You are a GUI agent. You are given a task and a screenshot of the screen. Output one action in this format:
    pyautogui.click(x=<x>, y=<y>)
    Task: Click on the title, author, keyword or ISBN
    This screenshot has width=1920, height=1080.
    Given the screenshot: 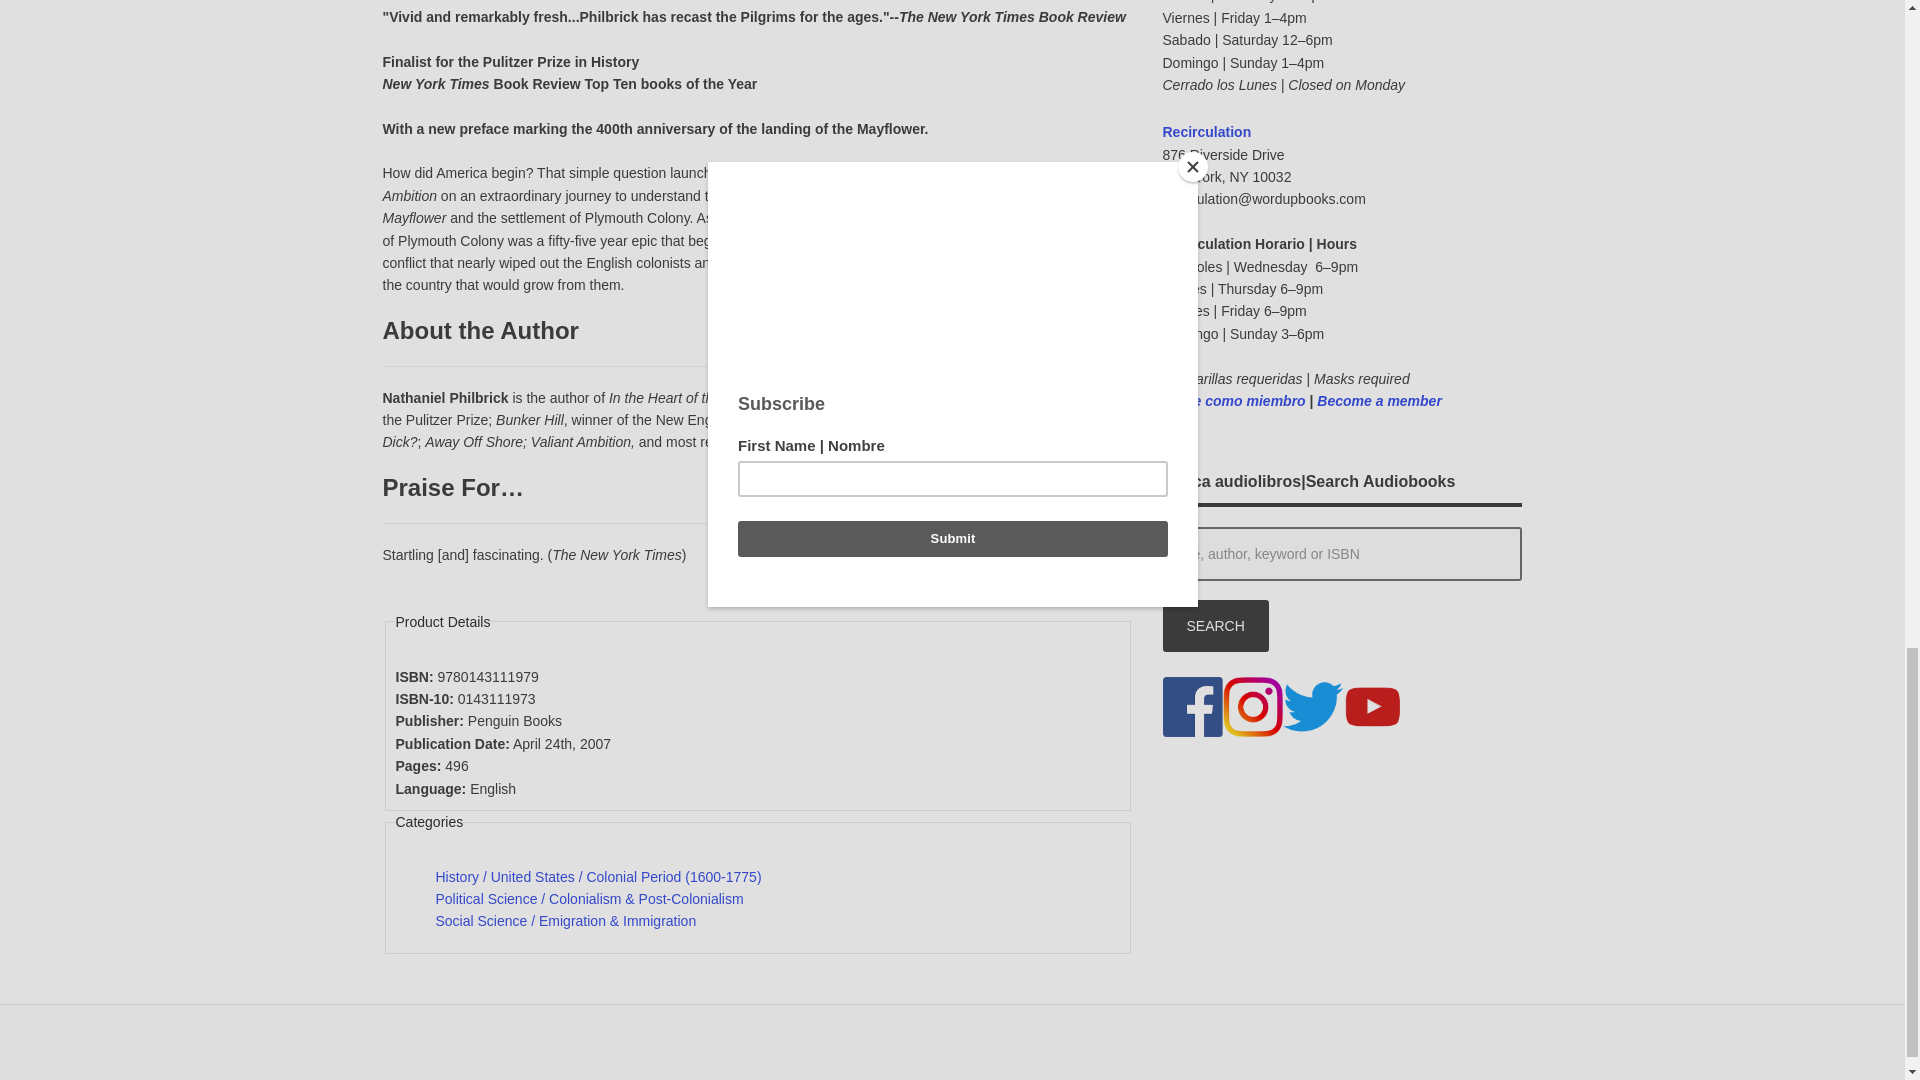 What is the action you would take?
    pyautogui.click(x=1342, y=554)
    